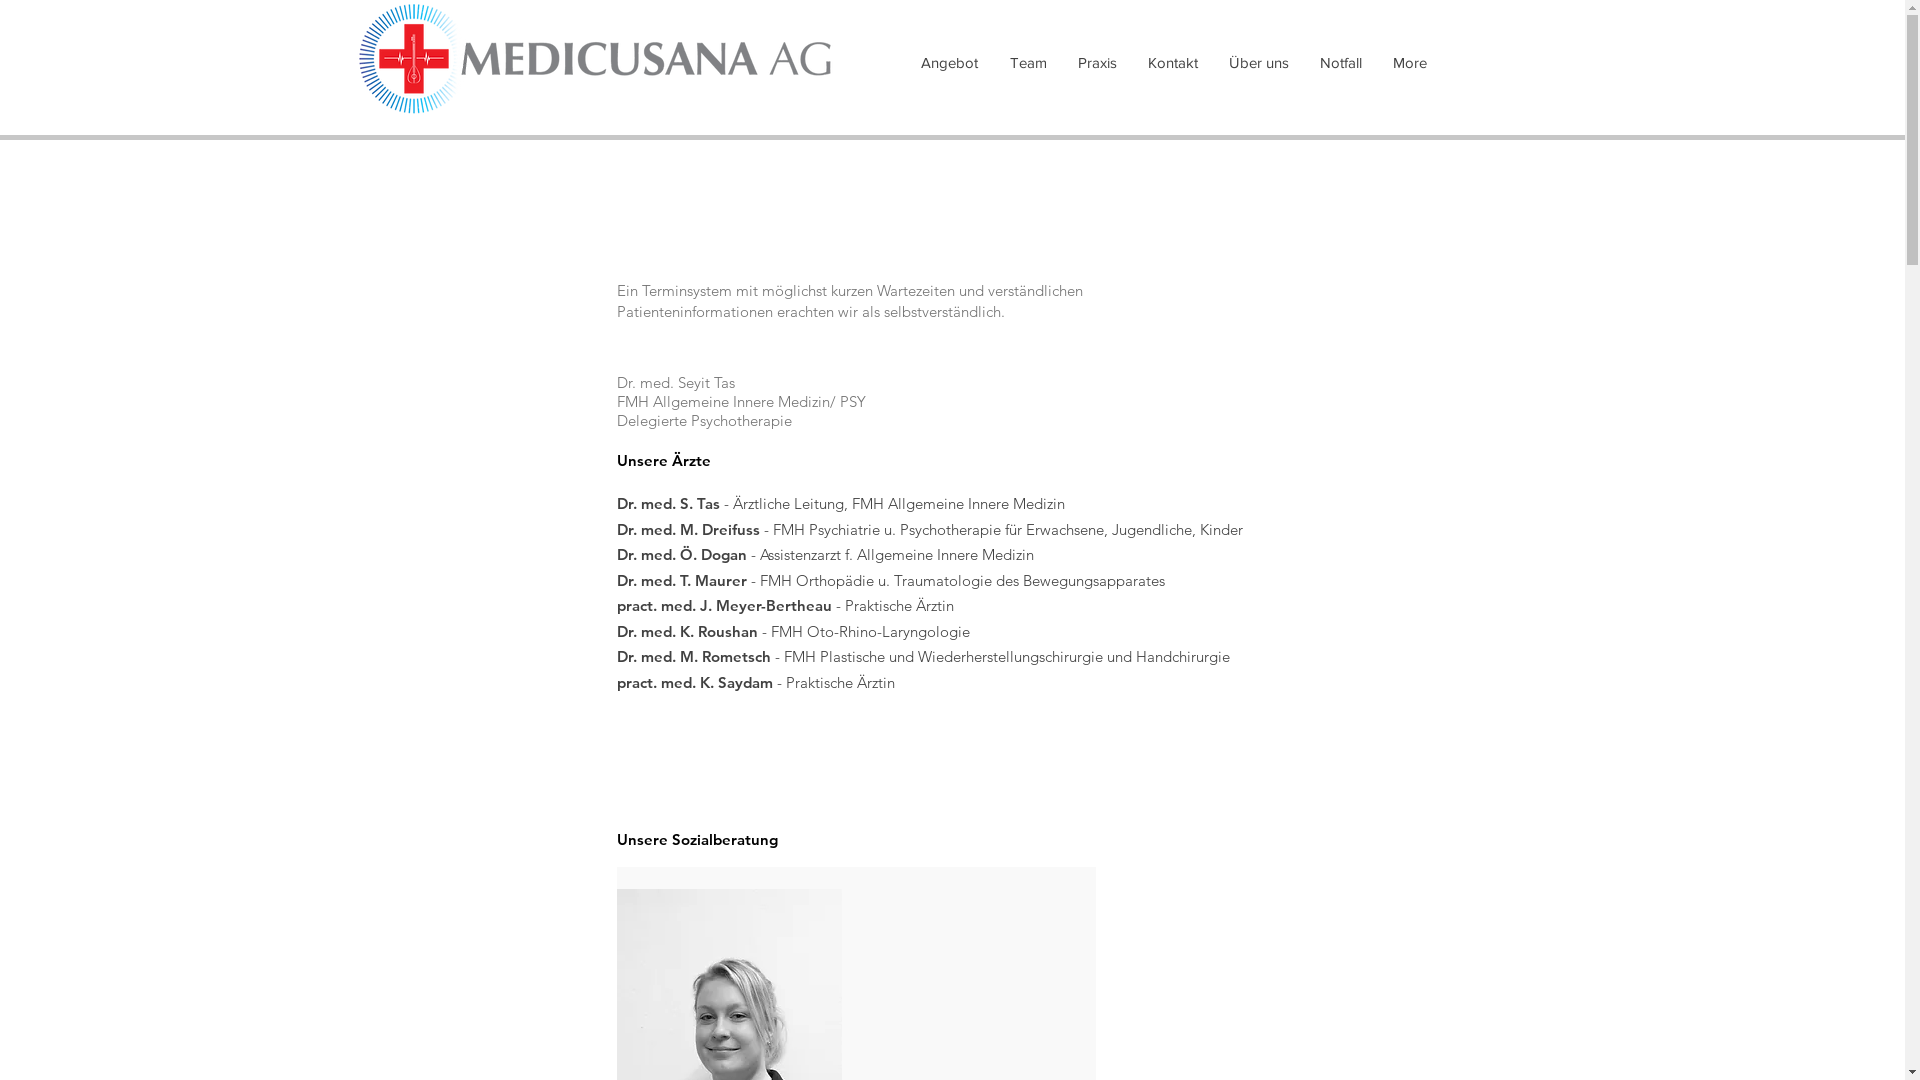 The width and height of the screenshot is (1920, 1080). Describe the element at coordinates (1340, 63) in the screenshot. I see `Notfall` at that location.